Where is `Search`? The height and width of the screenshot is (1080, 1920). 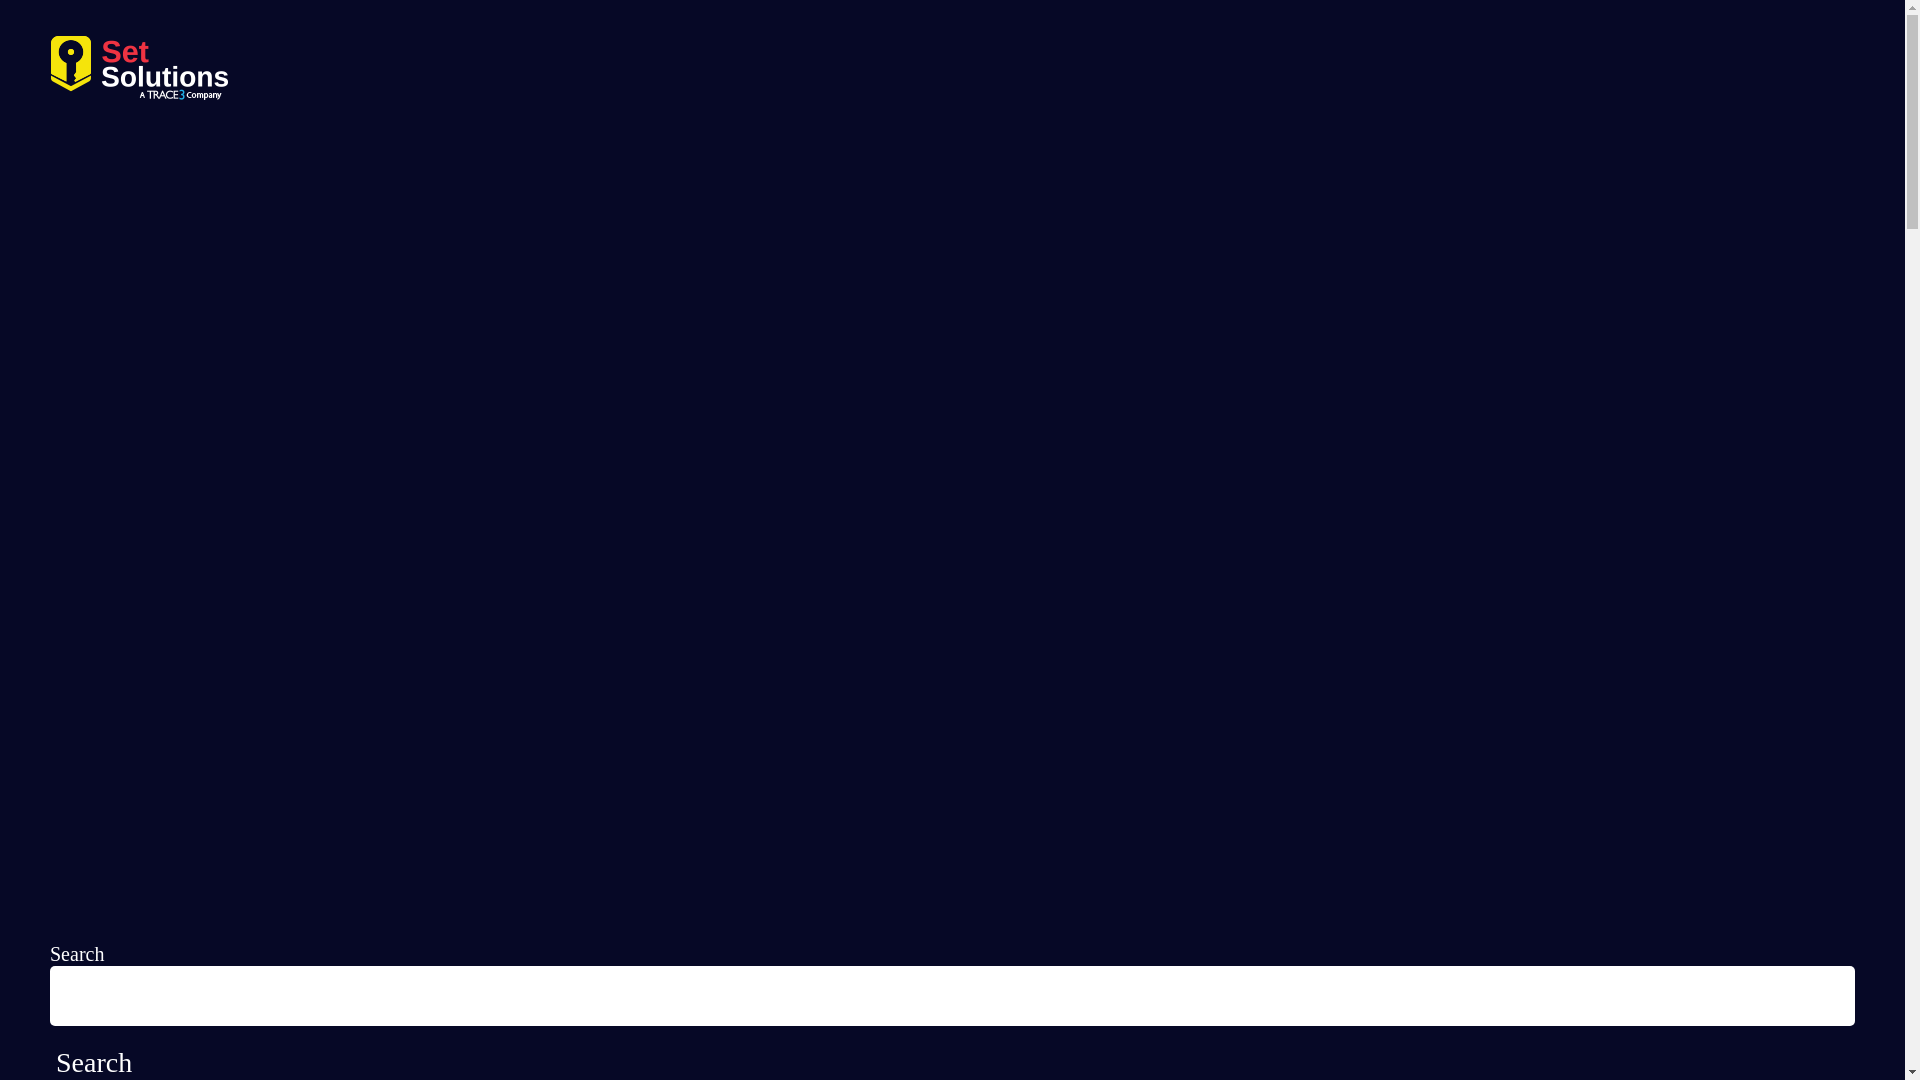 Search is located at coordinates (76, 954).